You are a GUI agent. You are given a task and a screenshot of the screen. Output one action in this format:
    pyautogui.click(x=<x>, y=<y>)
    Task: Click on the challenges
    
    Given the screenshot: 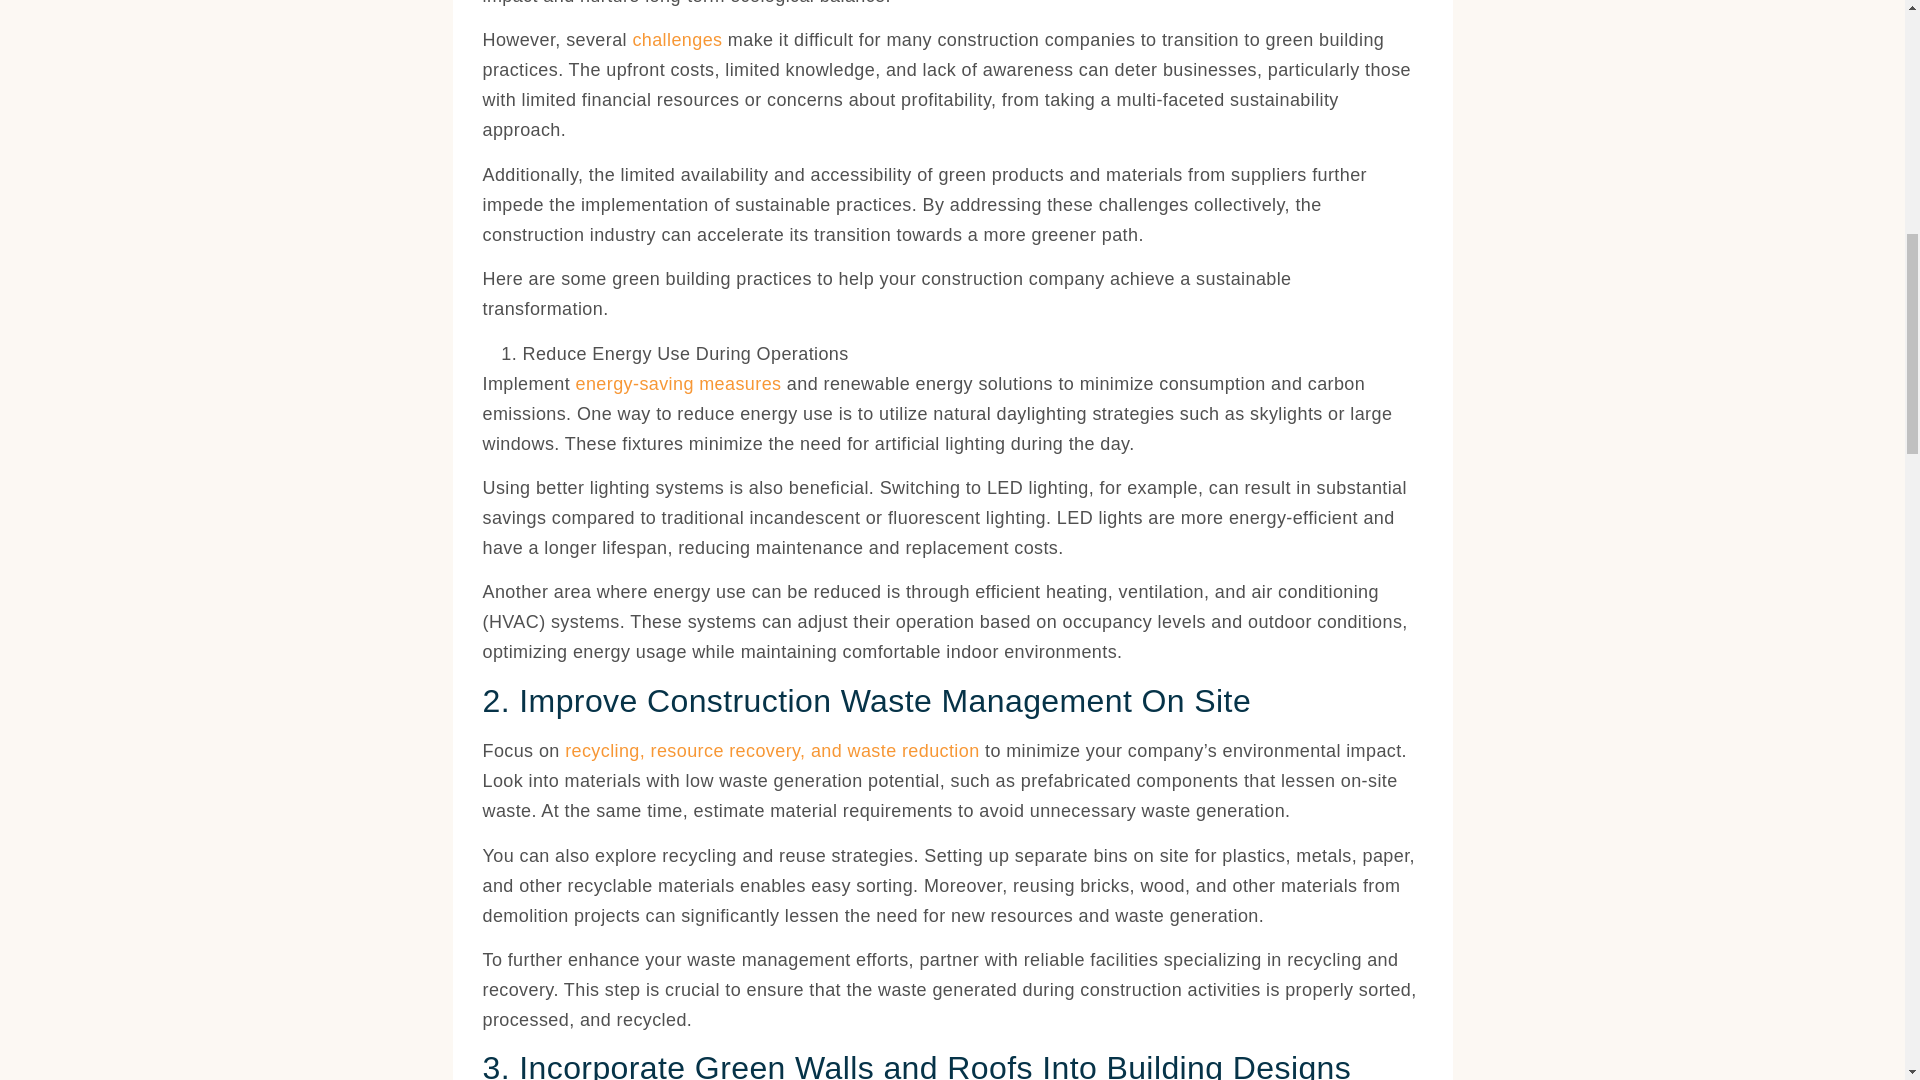 What is the action you would take?
    pyautogui.click(x=676, y=40)
    